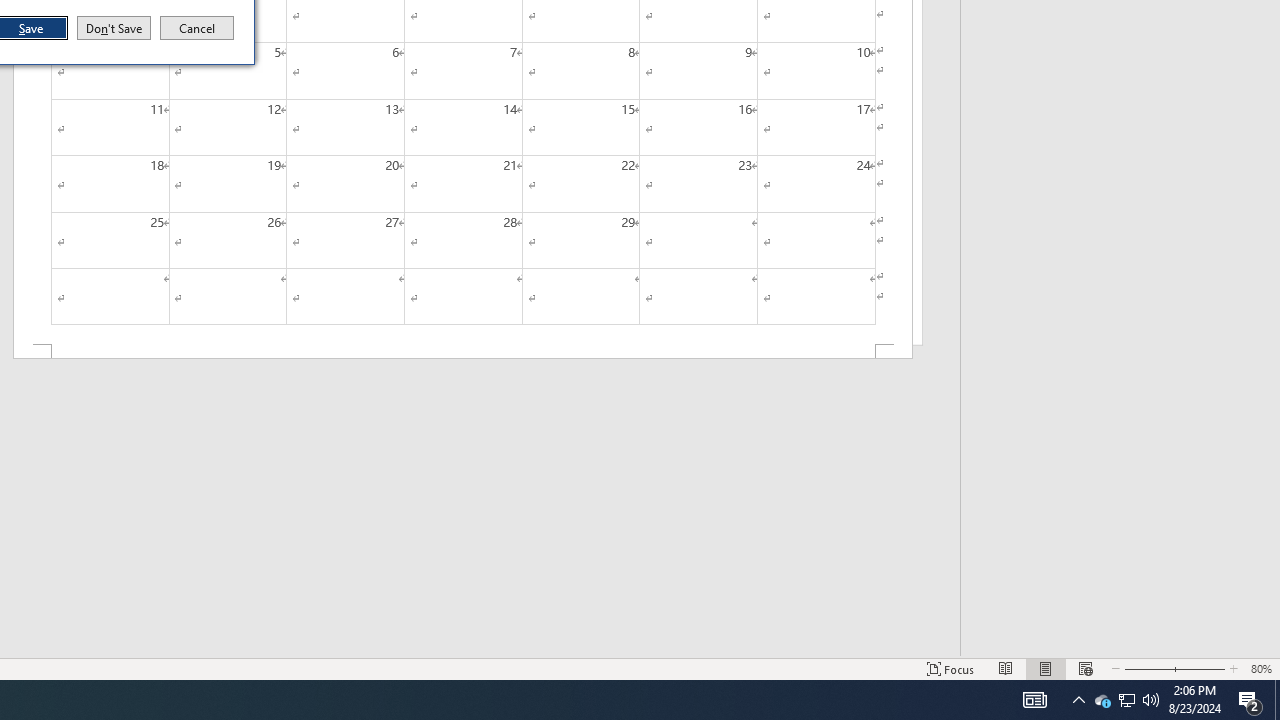 The height and width of the screenshot is (720, 1280). What do you see at coordinates (1151, 700) in the screenshot?
I see `Q2790: 100%` at bounding box center [1151, 700].